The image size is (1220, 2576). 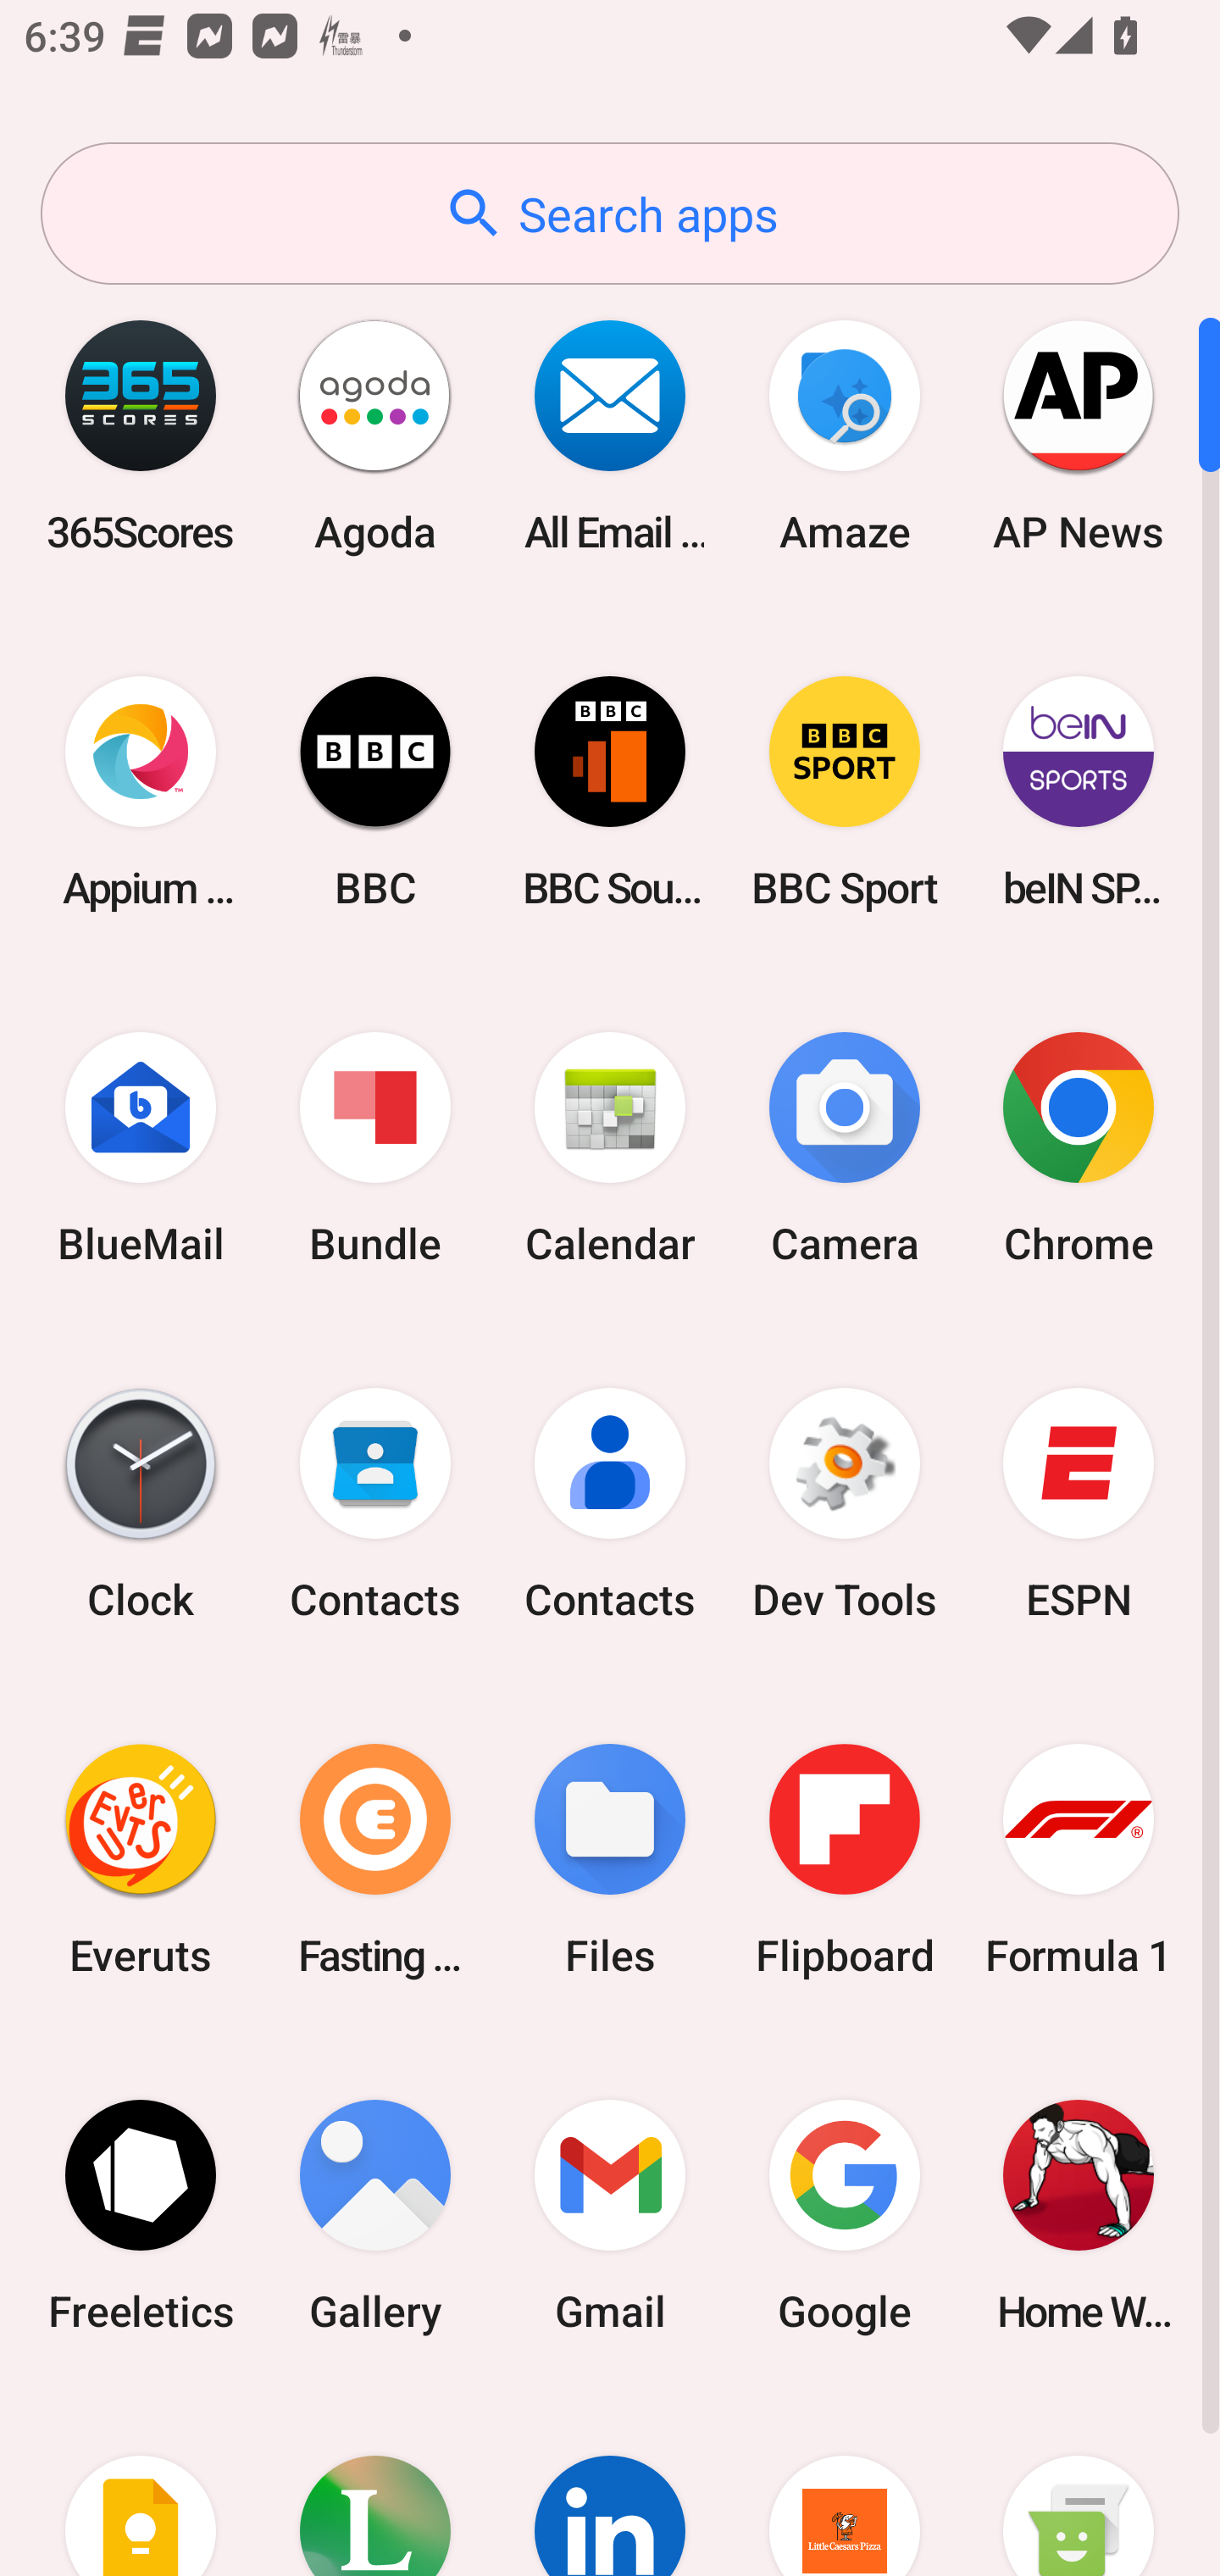 I want to click on ESPN, so click(x=1079, y=1504).